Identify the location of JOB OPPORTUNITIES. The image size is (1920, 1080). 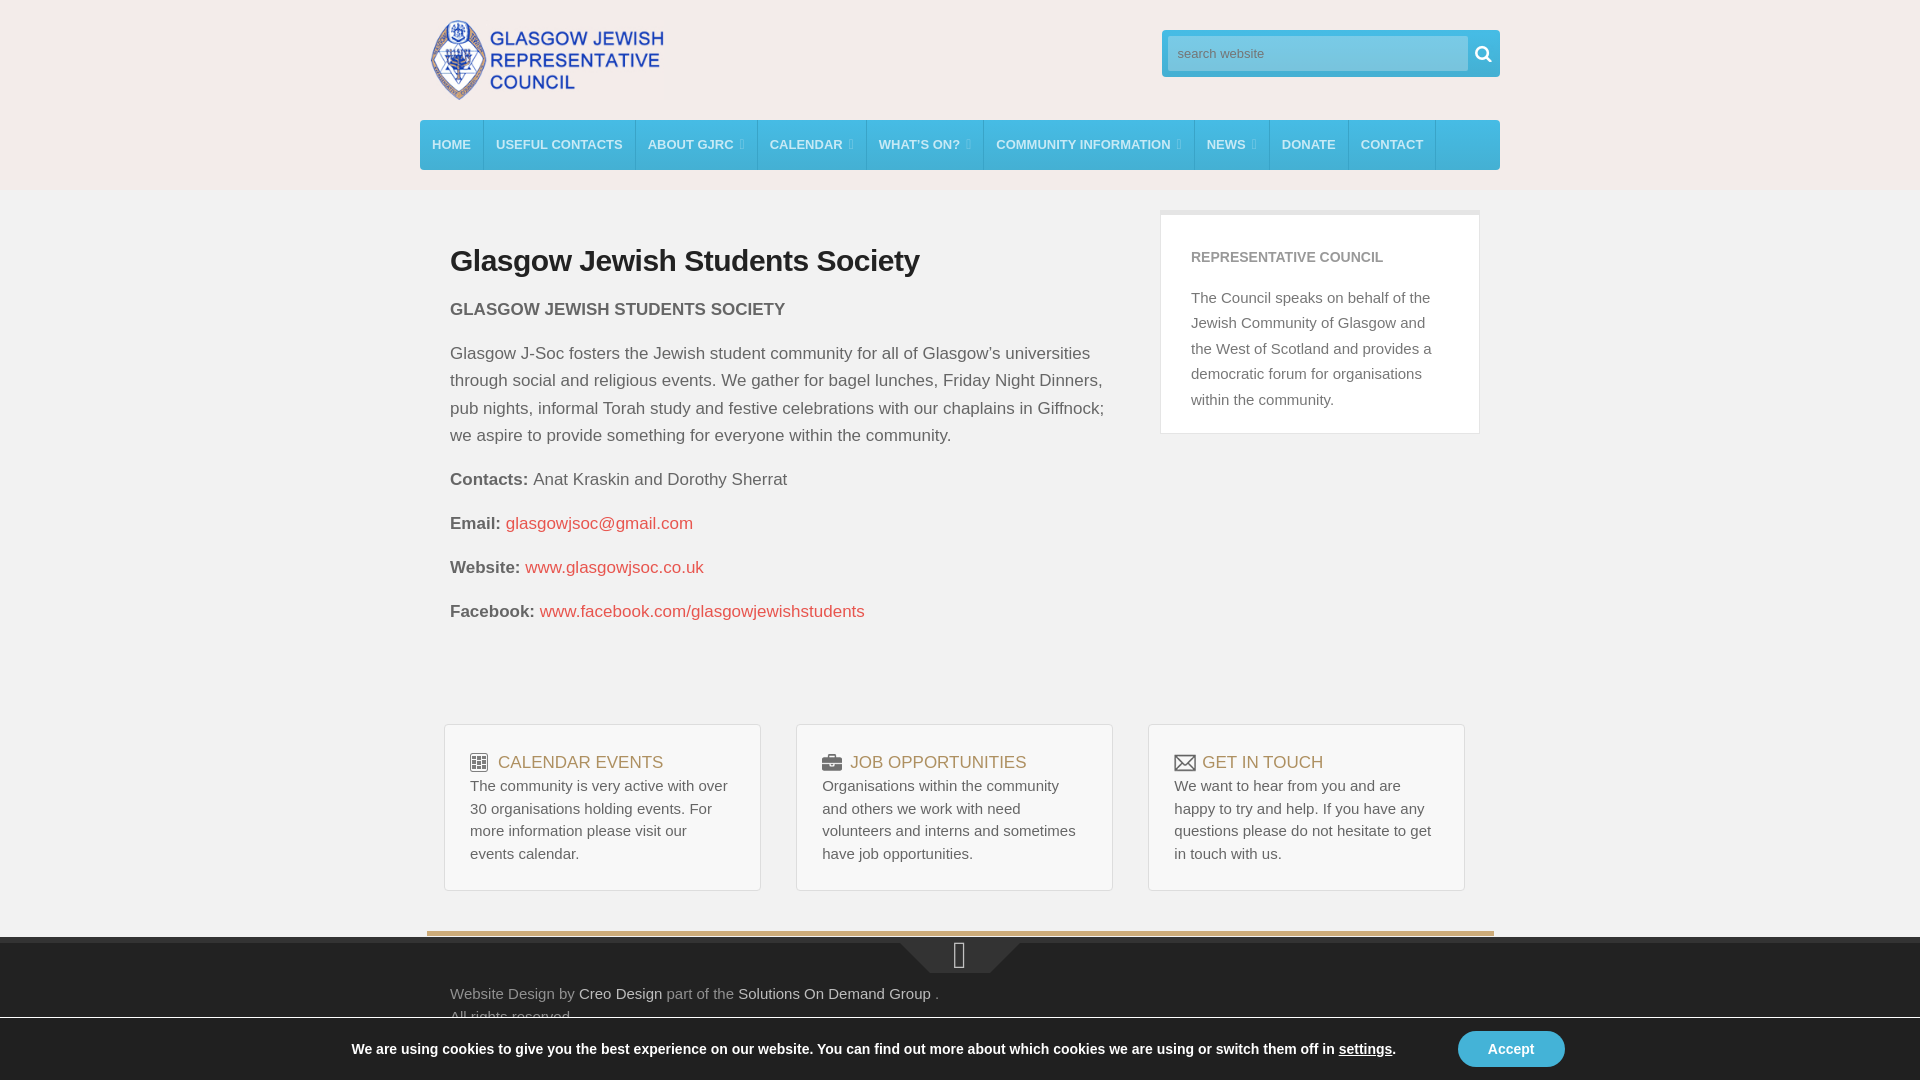
(938, 762).